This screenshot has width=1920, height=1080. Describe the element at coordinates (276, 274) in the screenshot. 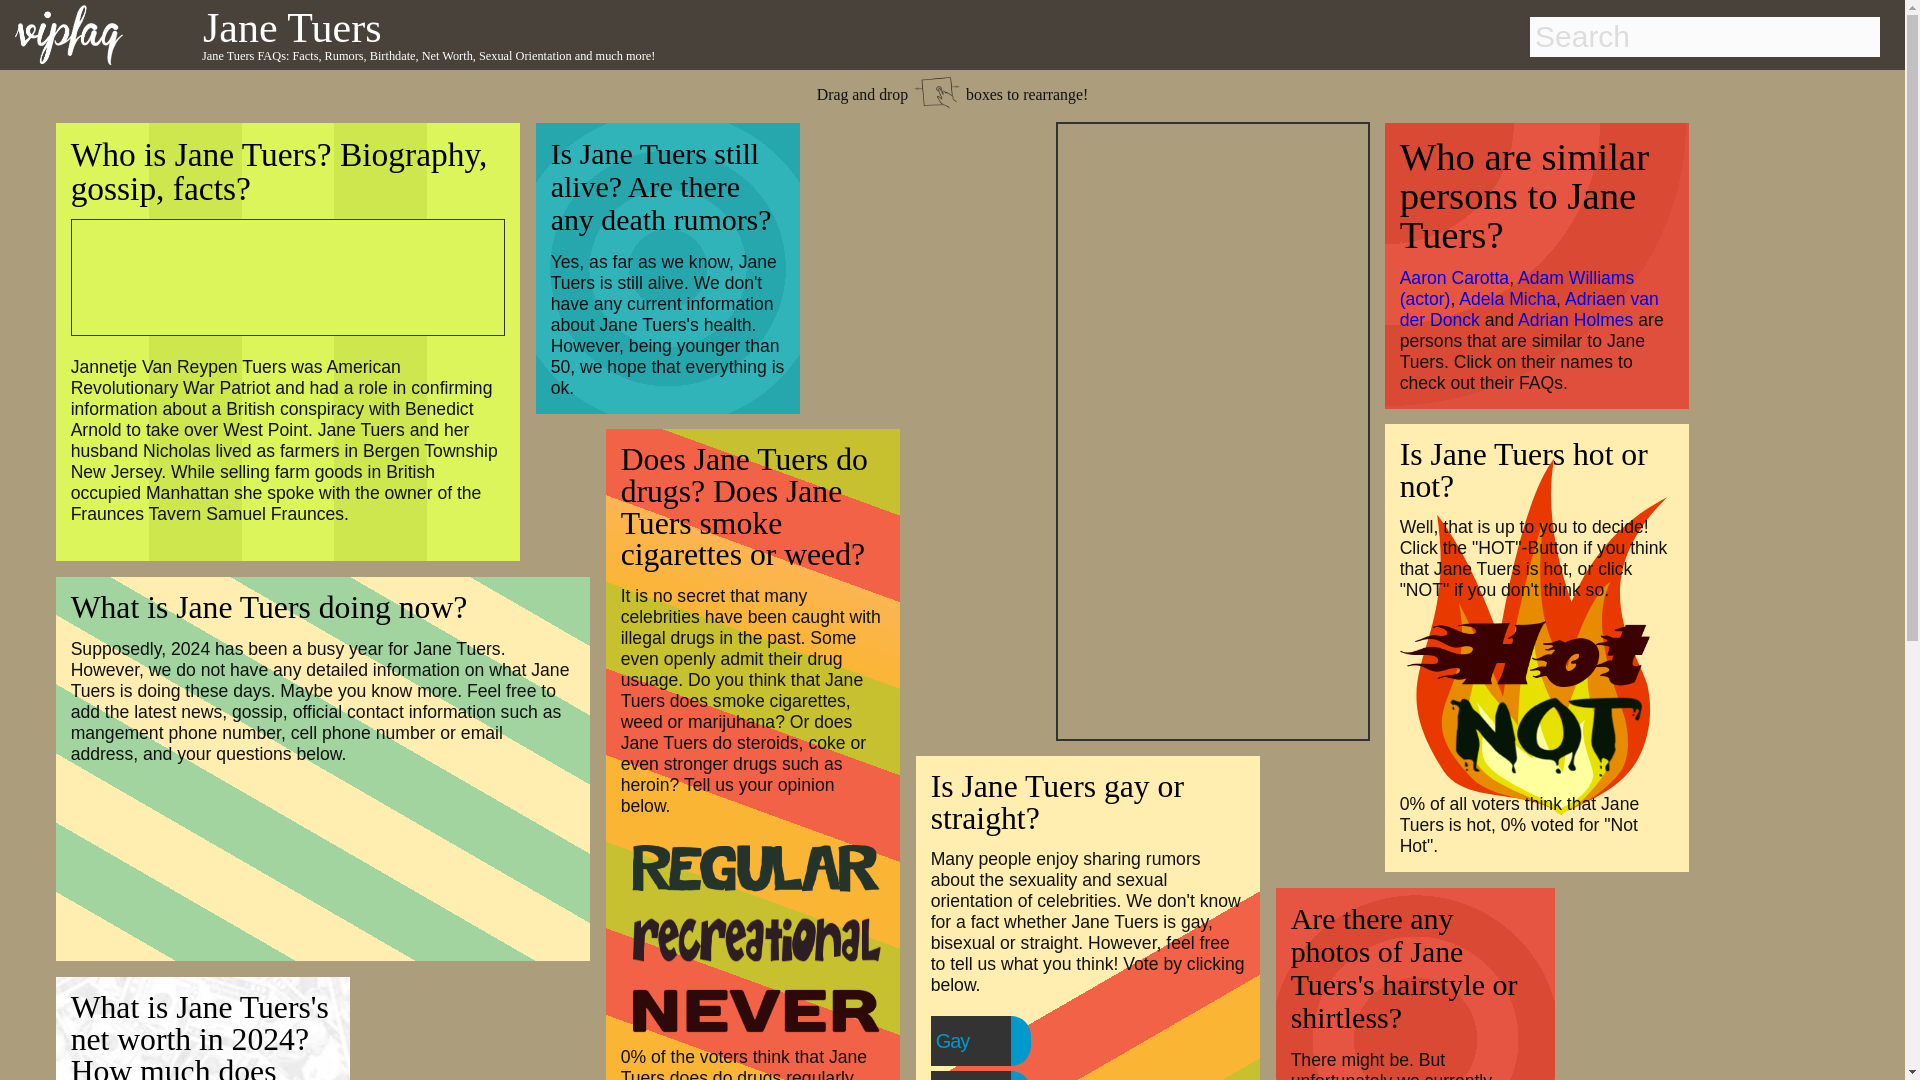

I see `Advertisement` at that location.